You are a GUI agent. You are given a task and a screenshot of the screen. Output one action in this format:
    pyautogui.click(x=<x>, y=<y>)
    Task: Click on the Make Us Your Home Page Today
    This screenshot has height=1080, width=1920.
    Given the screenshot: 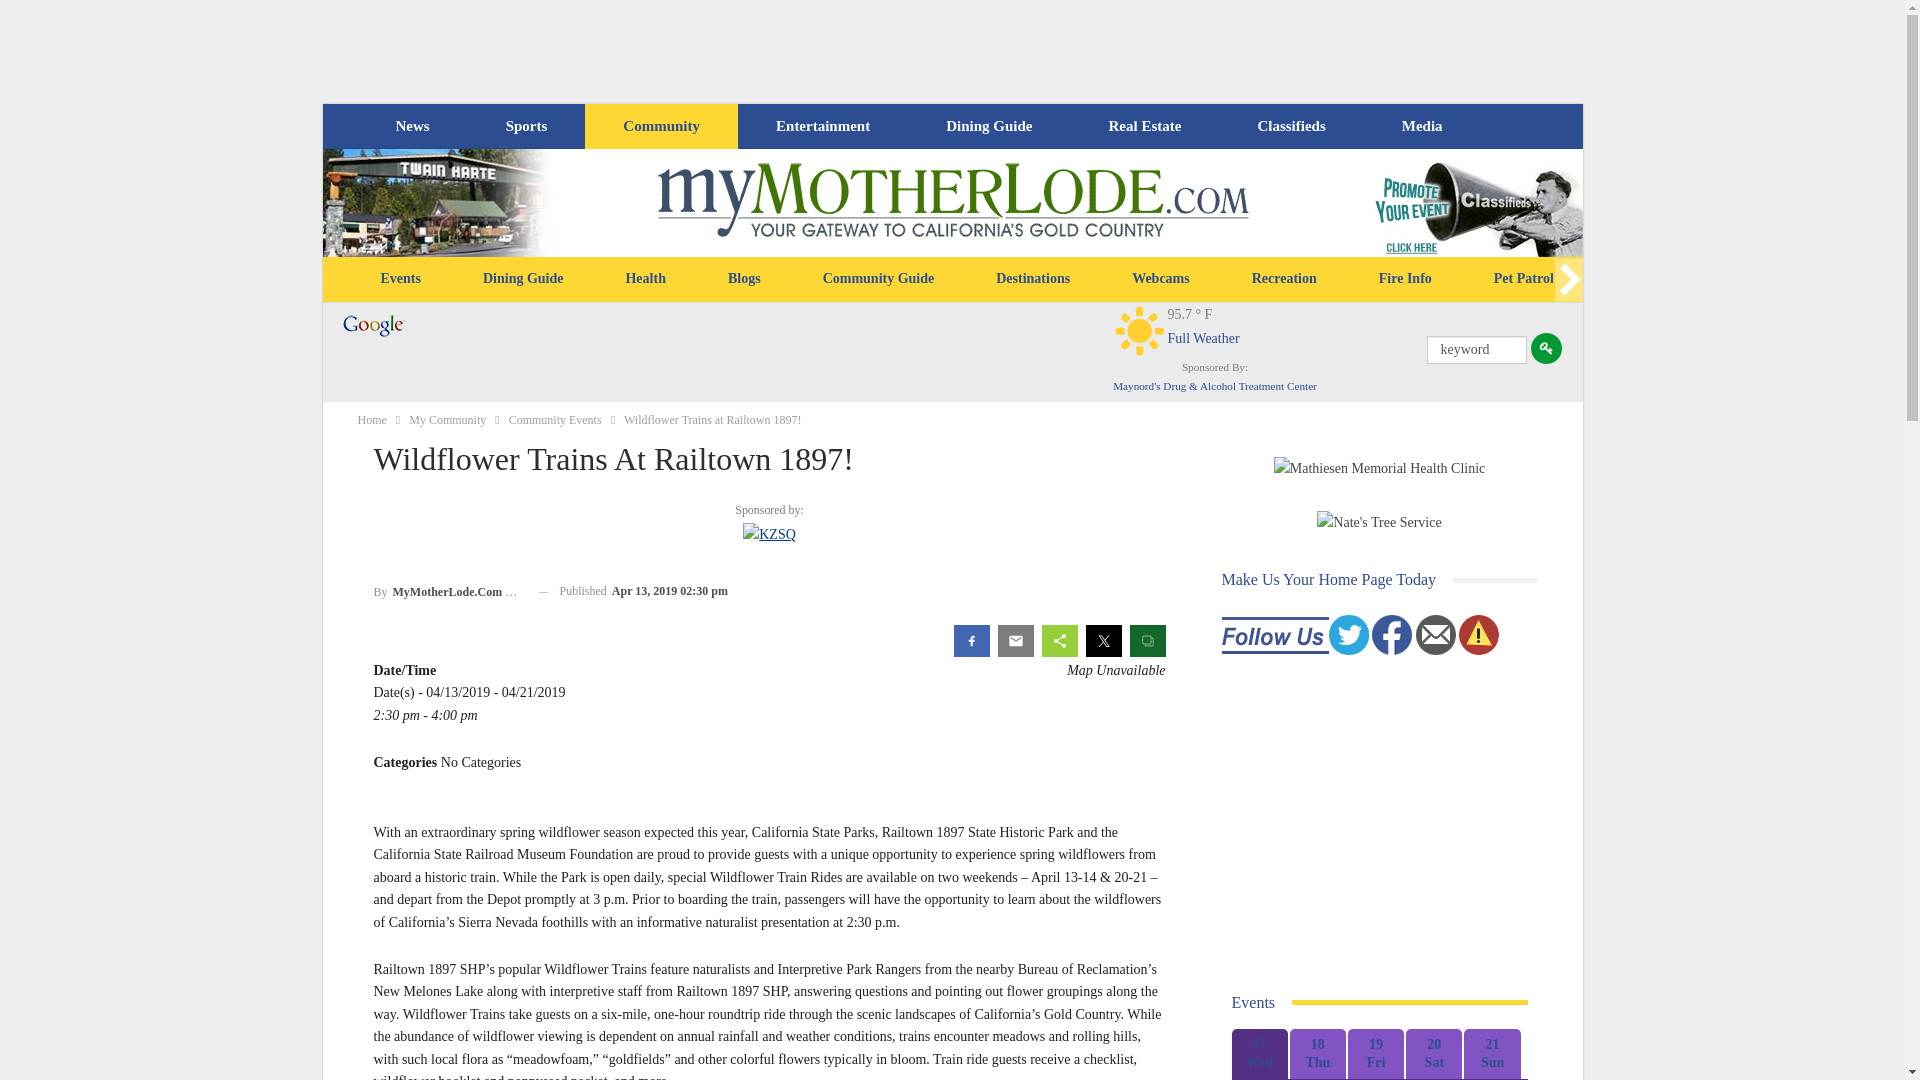 What is the action you would take?
    pyautogui.click(x=1328, y=579)
    